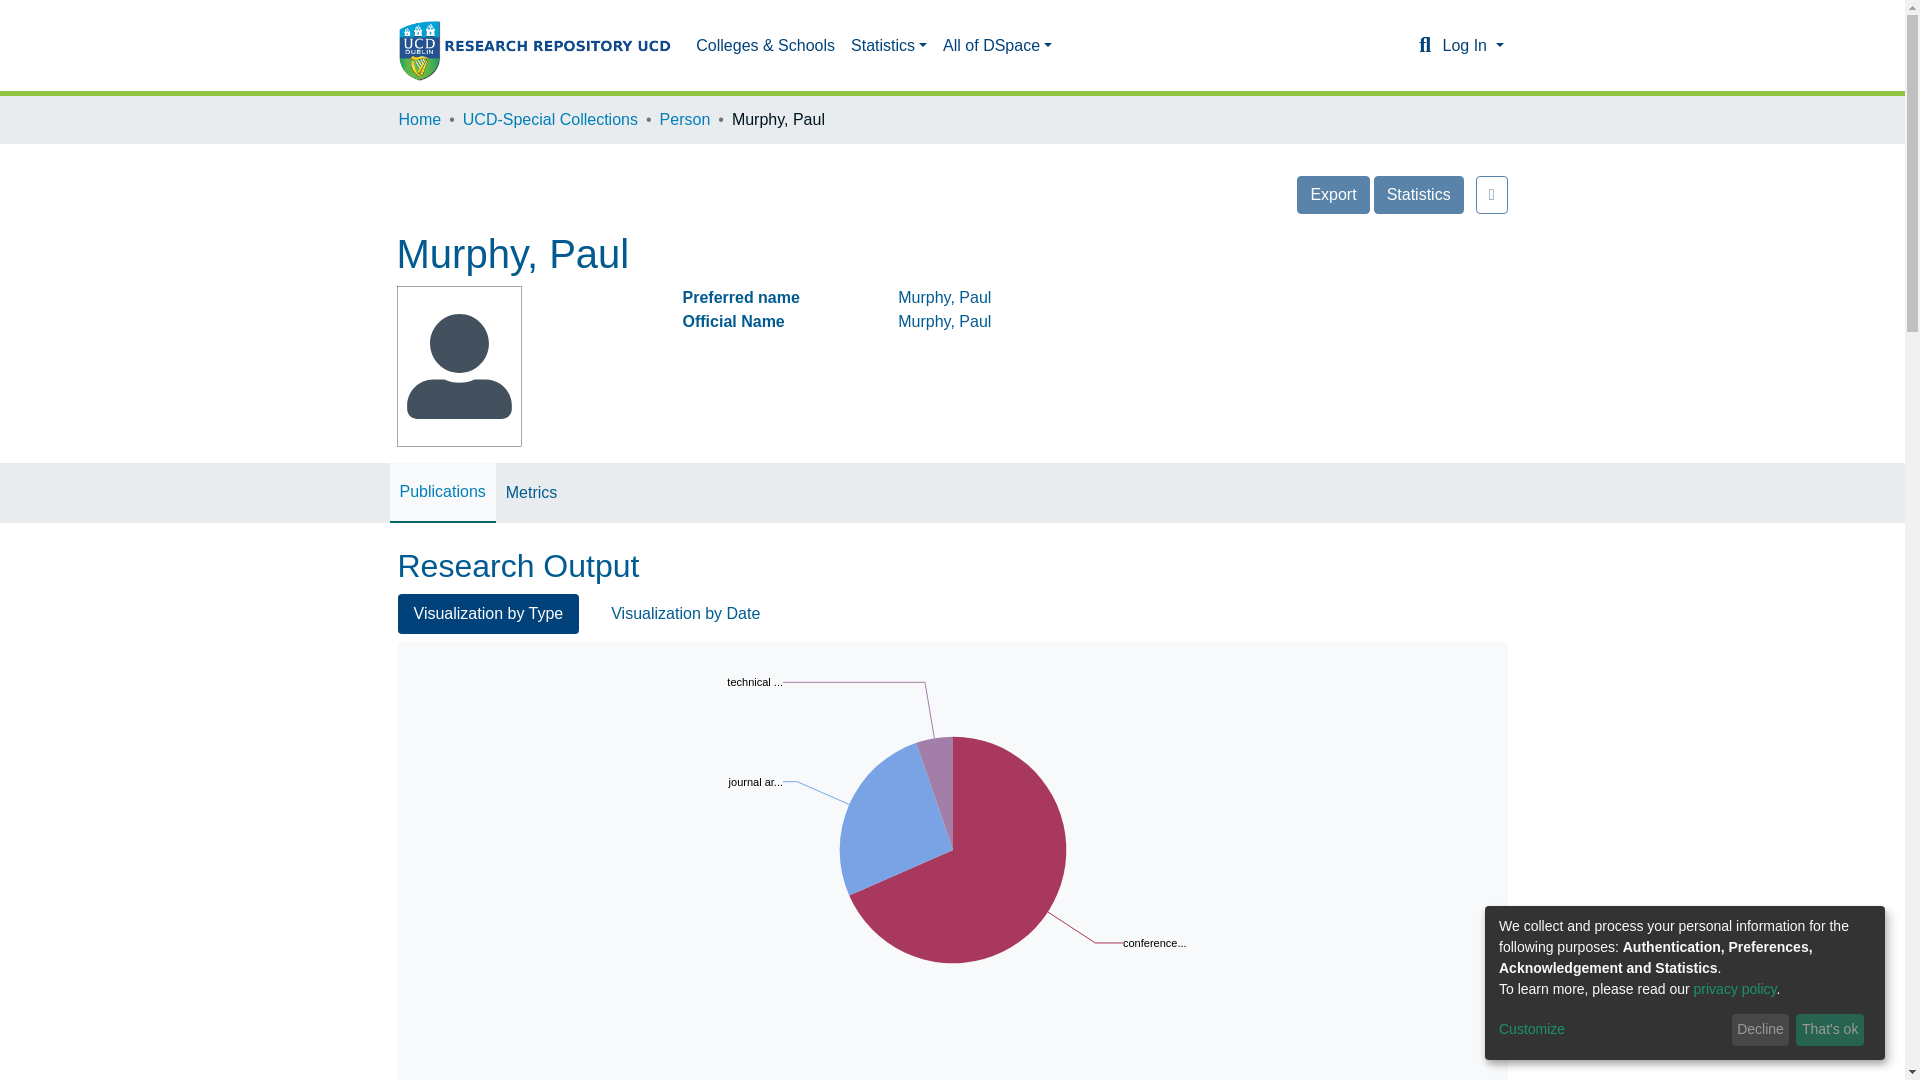 This screenshot has height=1080, width=1920. What do you see at coordinates (888, 45) in the screenshot?
I see `Statistics` at bounding box center [888, 45].